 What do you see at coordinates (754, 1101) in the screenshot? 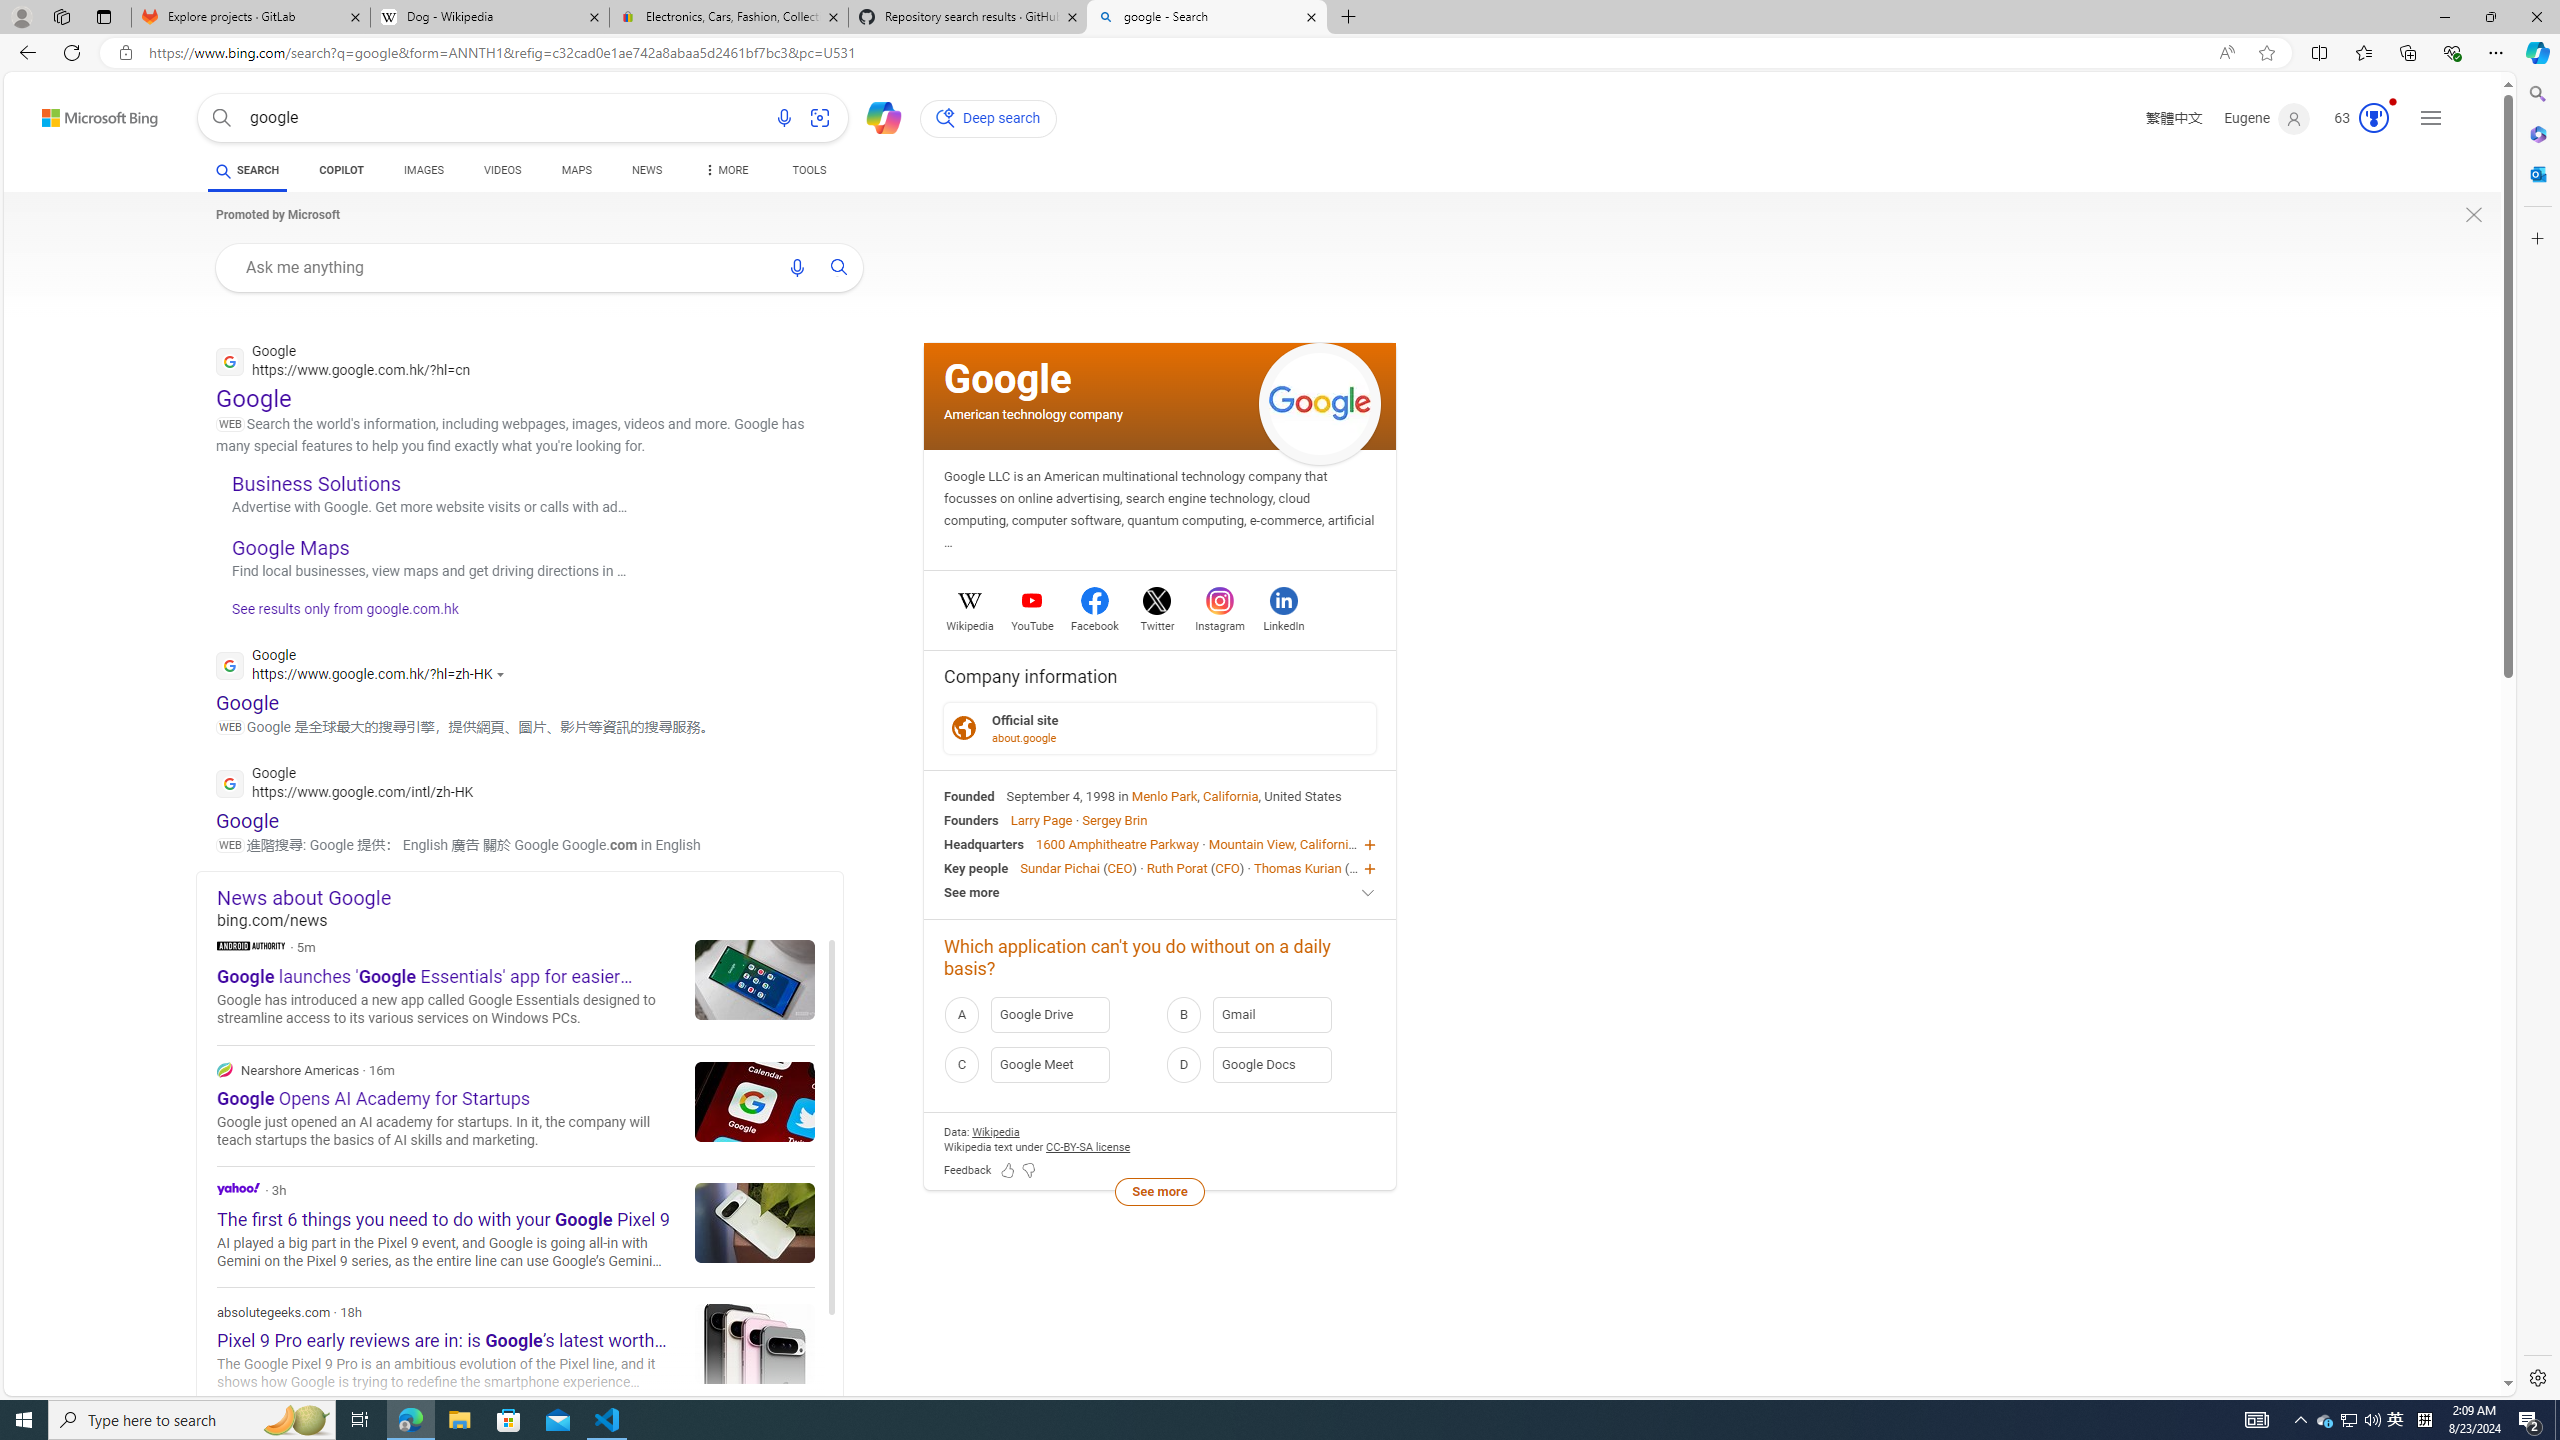
I see `Google Opens AI Academy for Startups` at bounding box center [754, 1101].